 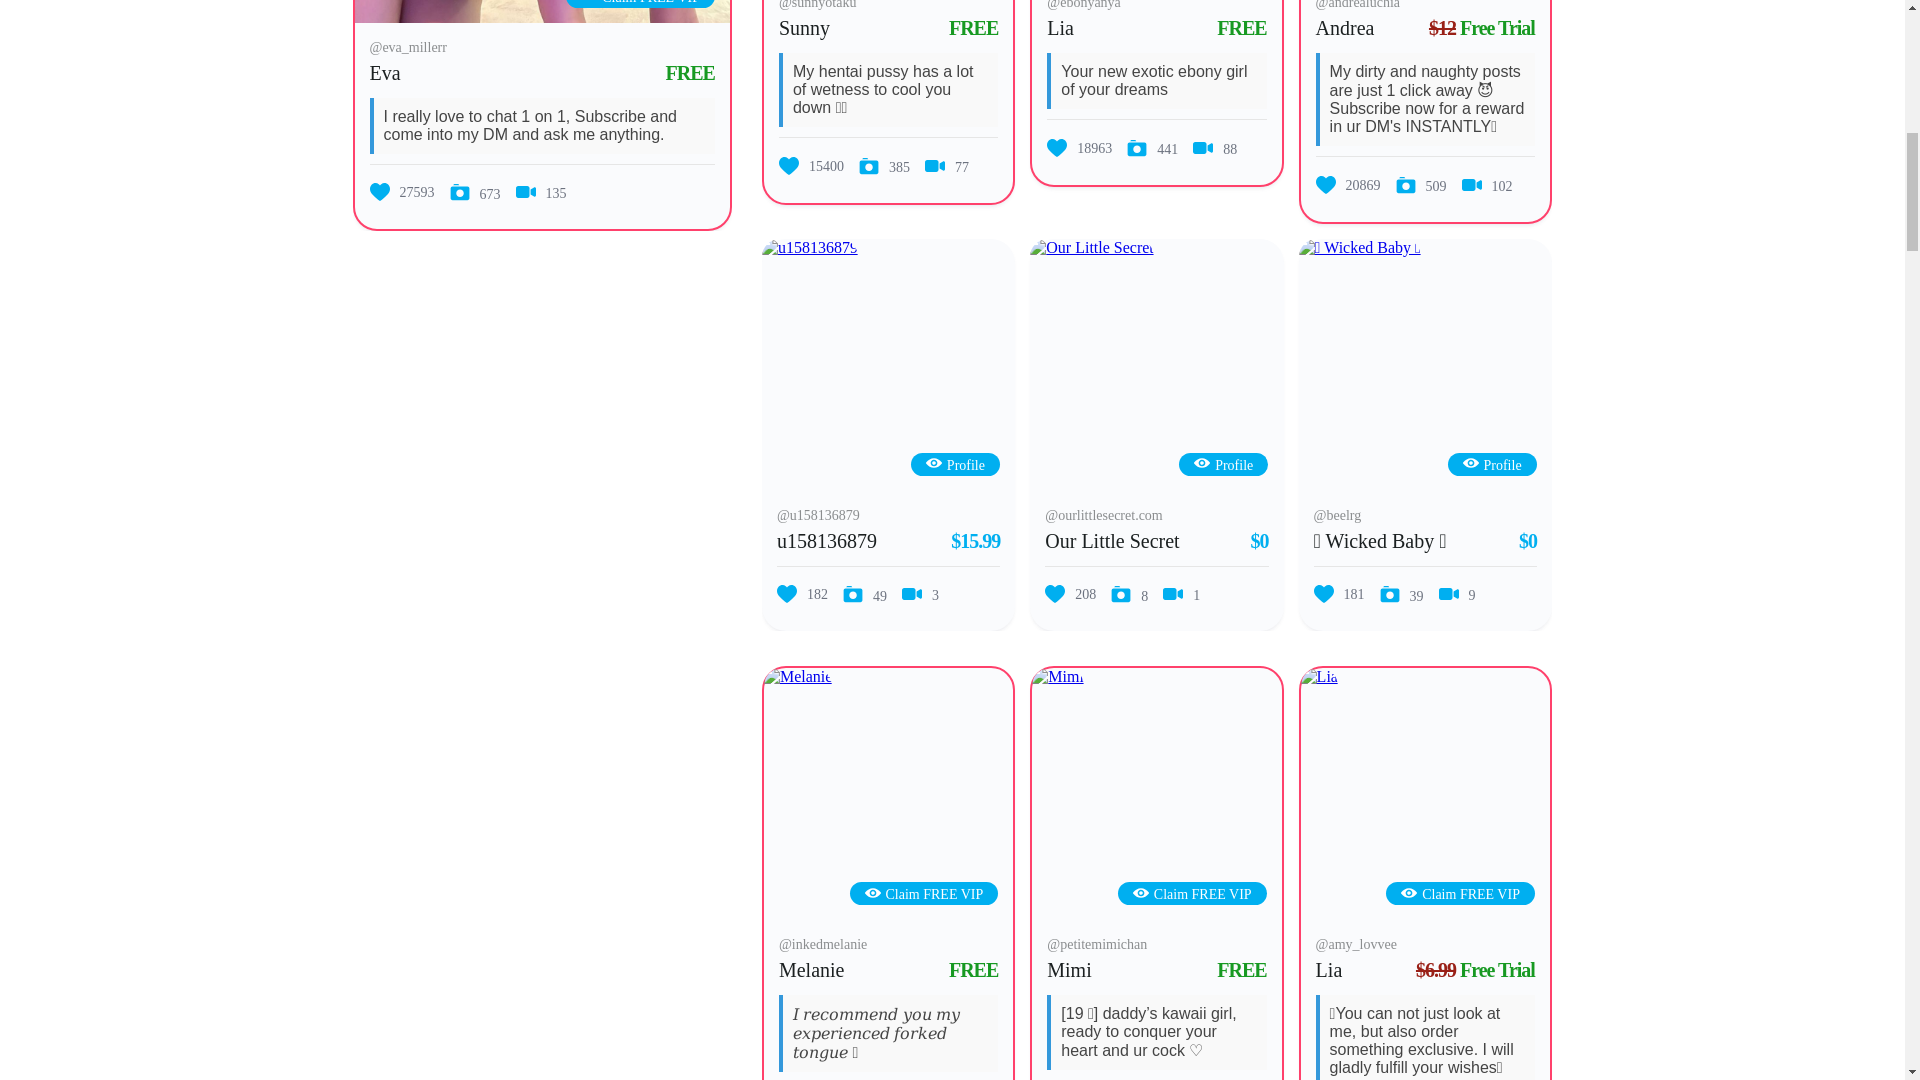 What do you see at coordinates (386, 72) in the screenshot?
I see `Eva` at bounding box center [386, 72].